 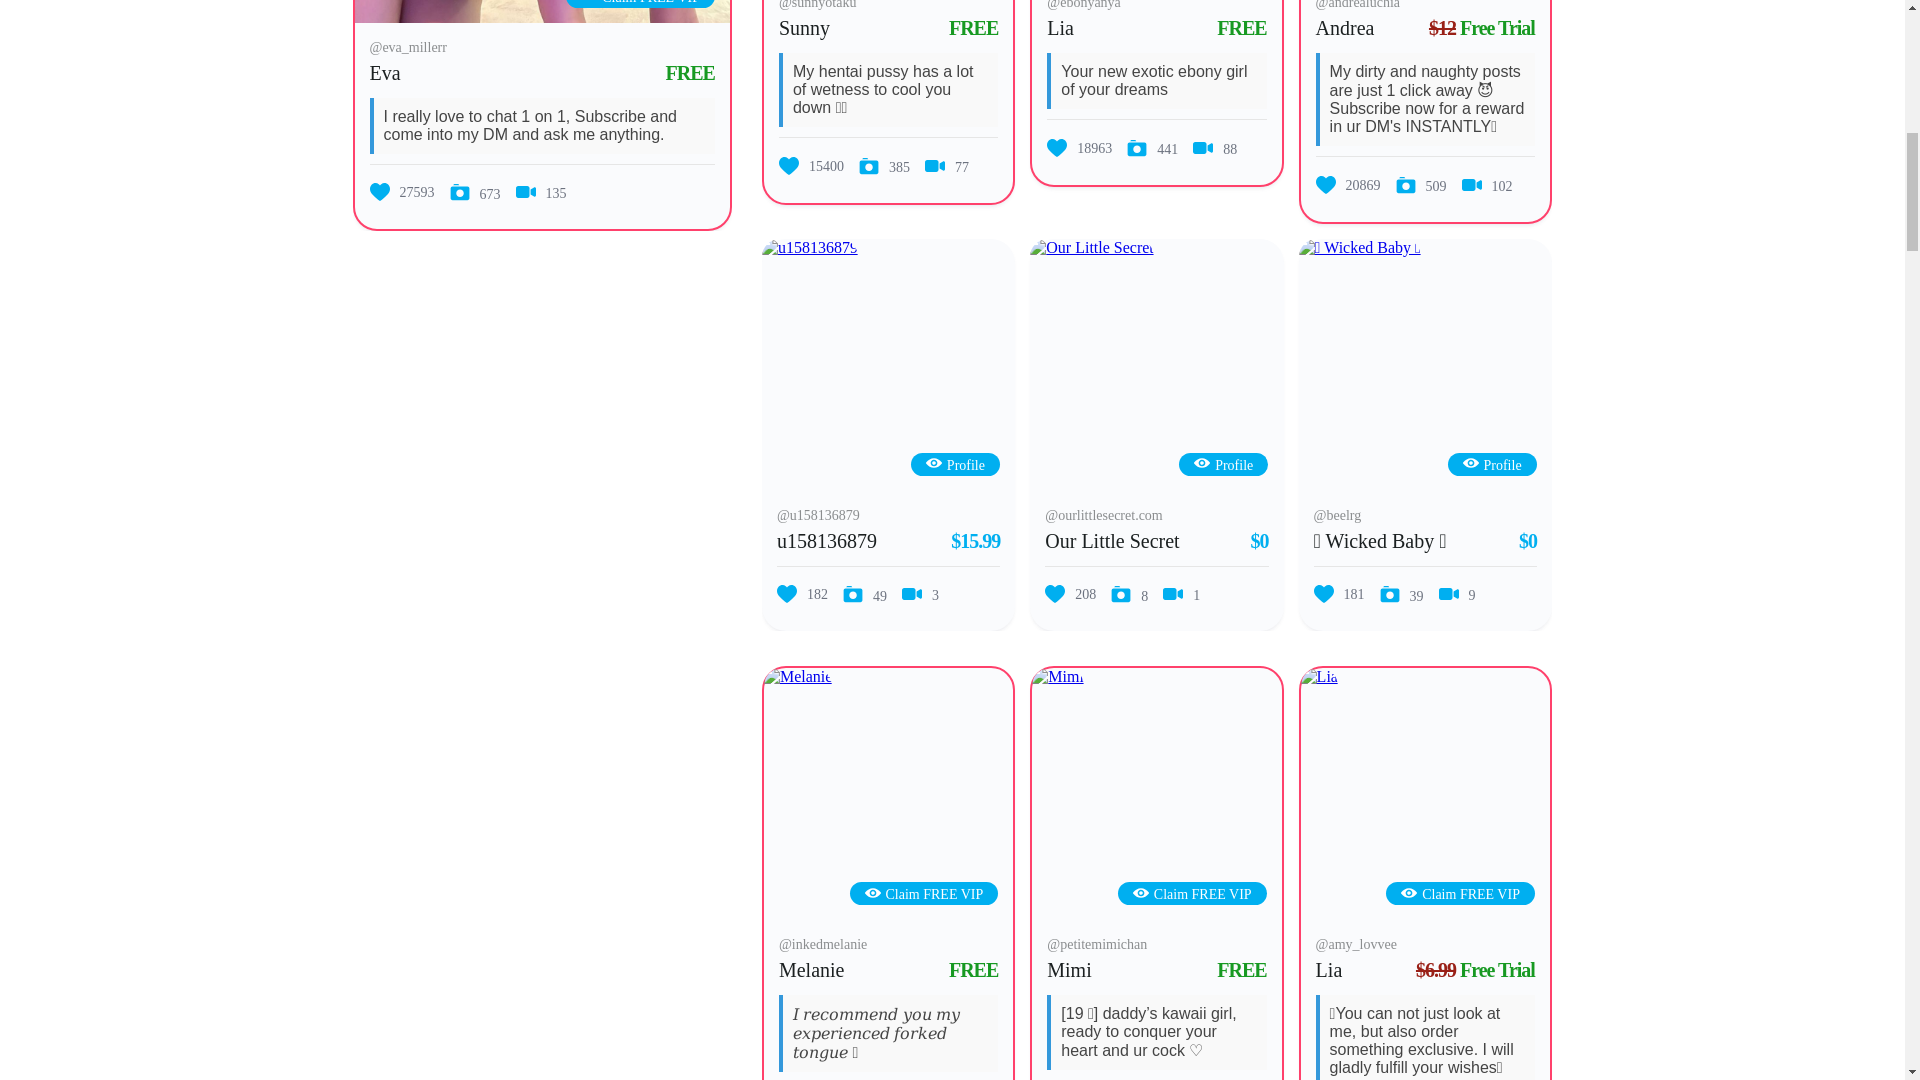 What do you see at coordinates (386, 72) in the screenshot?
I see `Eva` at bounding box center [386, 72].